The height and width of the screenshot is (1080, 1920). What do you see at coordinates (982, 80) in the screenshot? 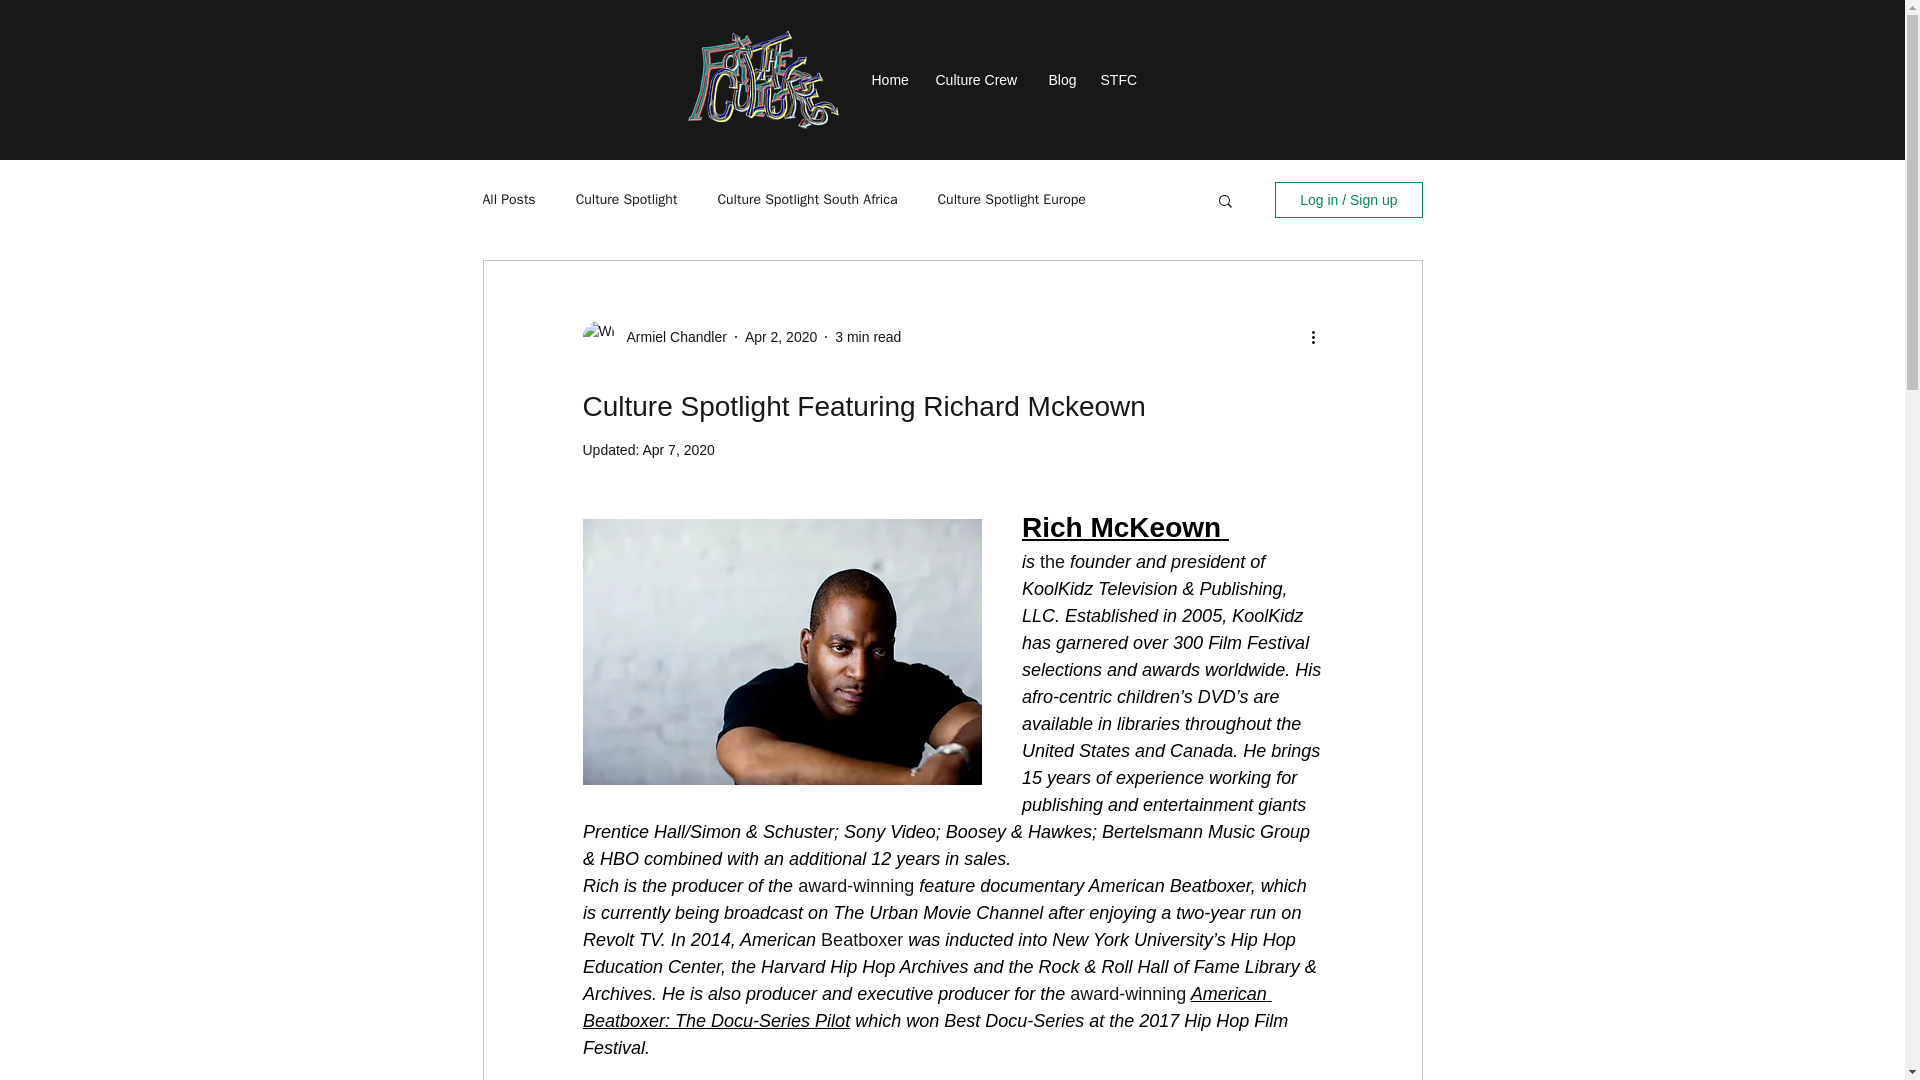
I see `Culture Crew` at bounding box center [982, 80].